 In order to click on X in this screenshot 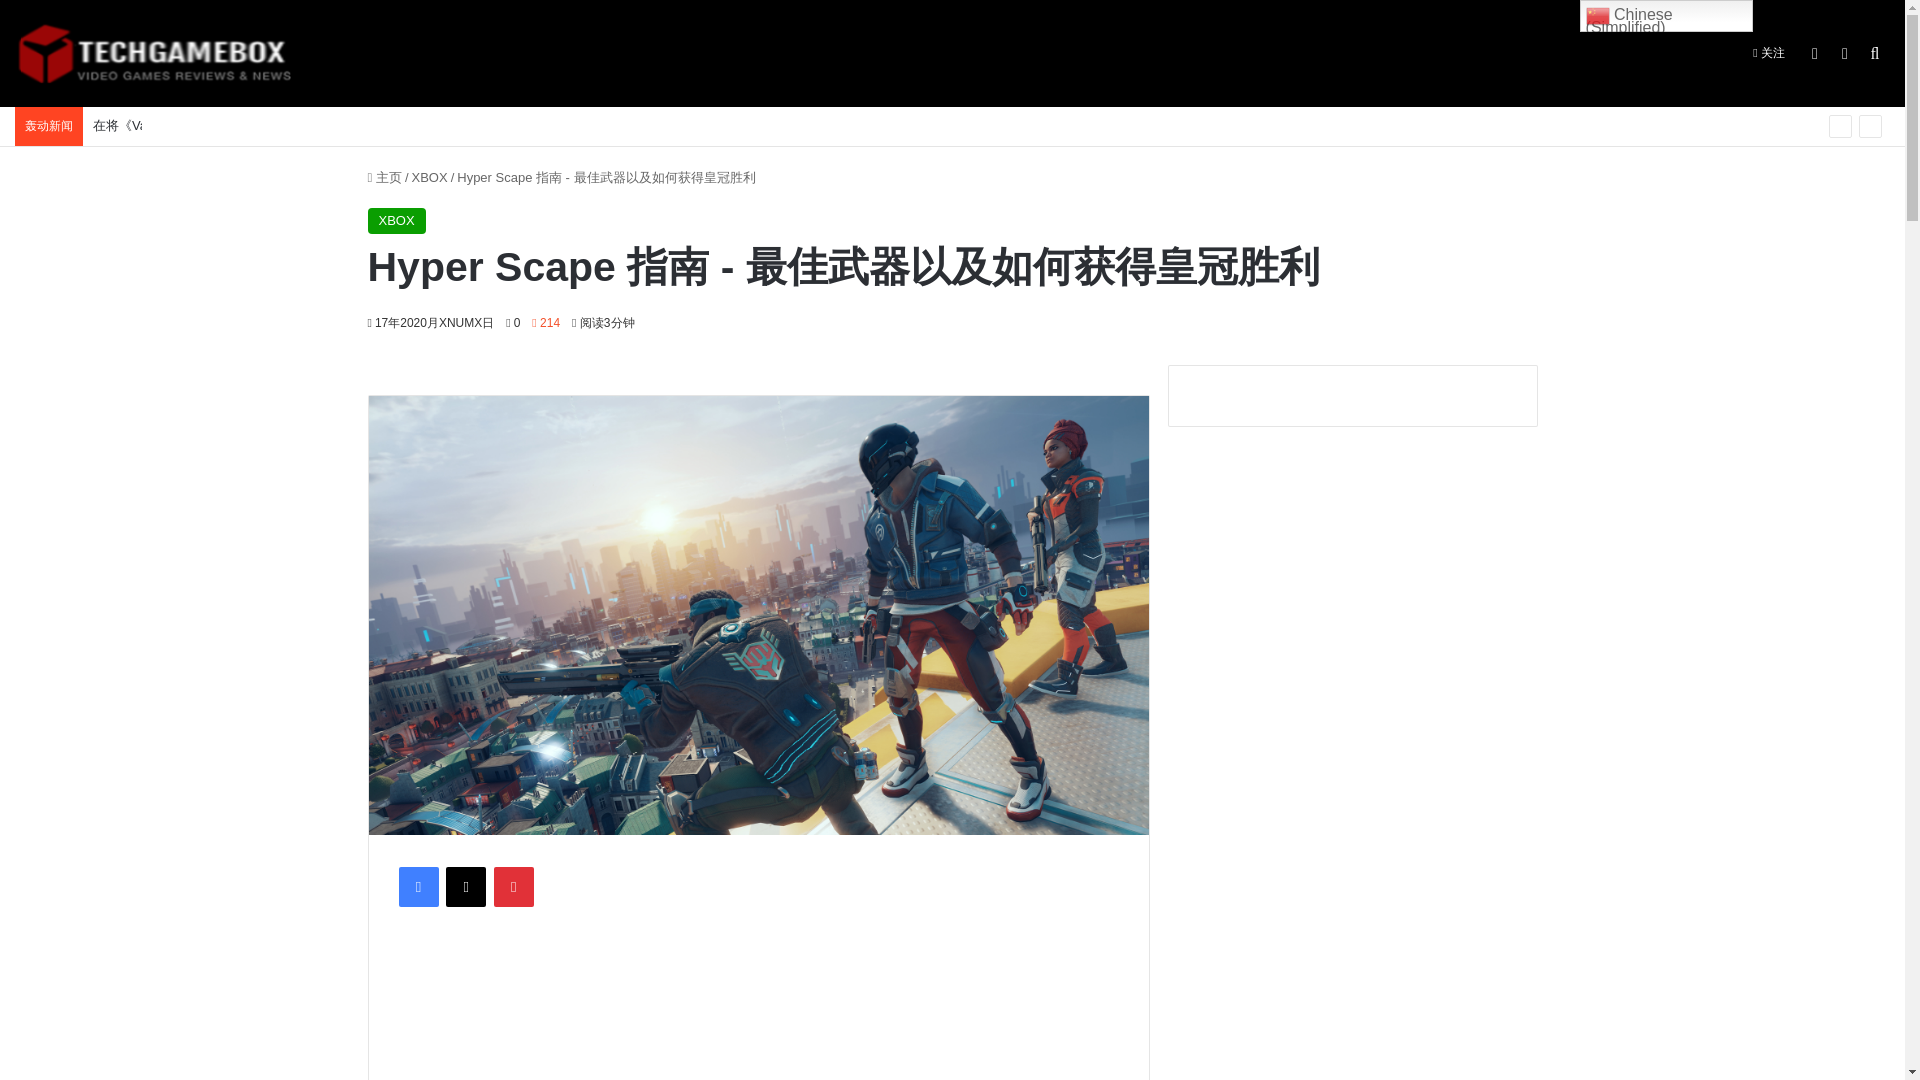, I will do `click(465, 887)`.